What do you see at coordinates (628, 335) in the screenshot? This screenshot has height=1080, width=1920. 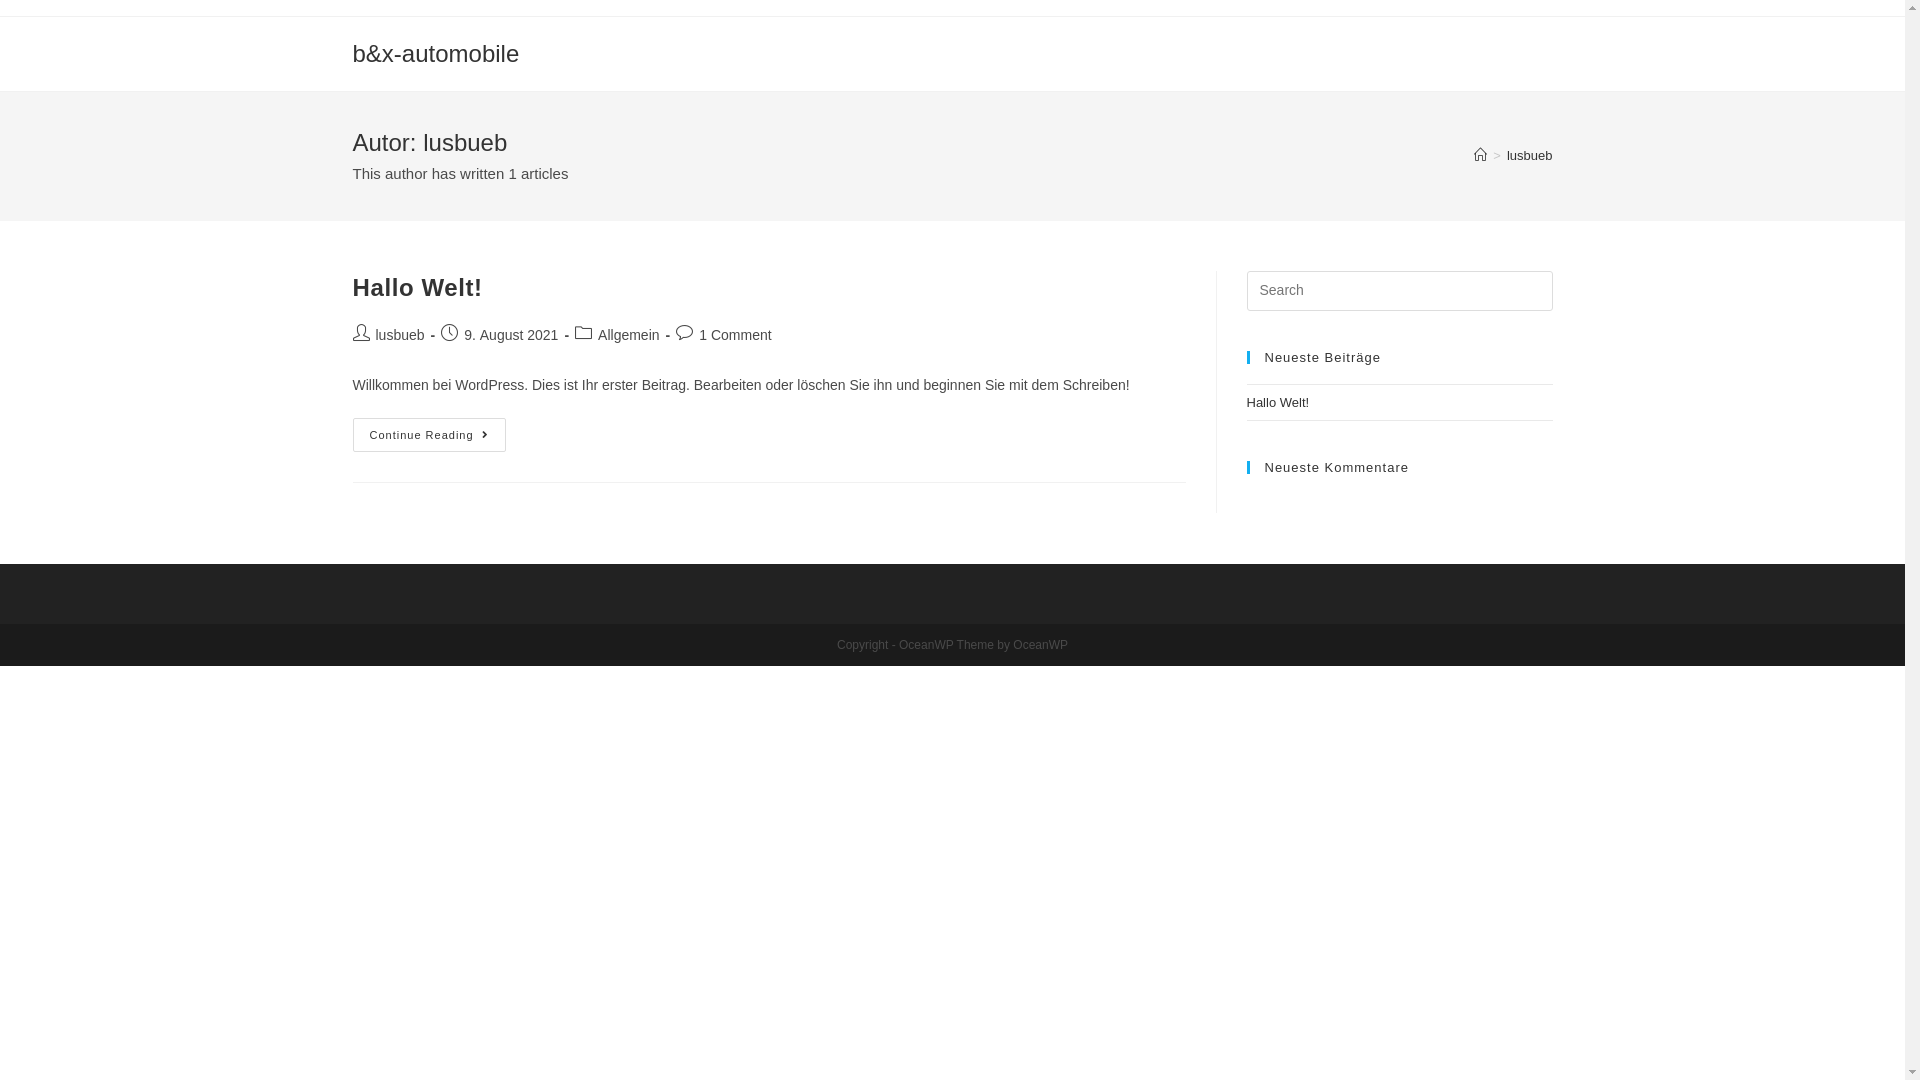 I see `Allgemein` at bounding box center [628, 335].